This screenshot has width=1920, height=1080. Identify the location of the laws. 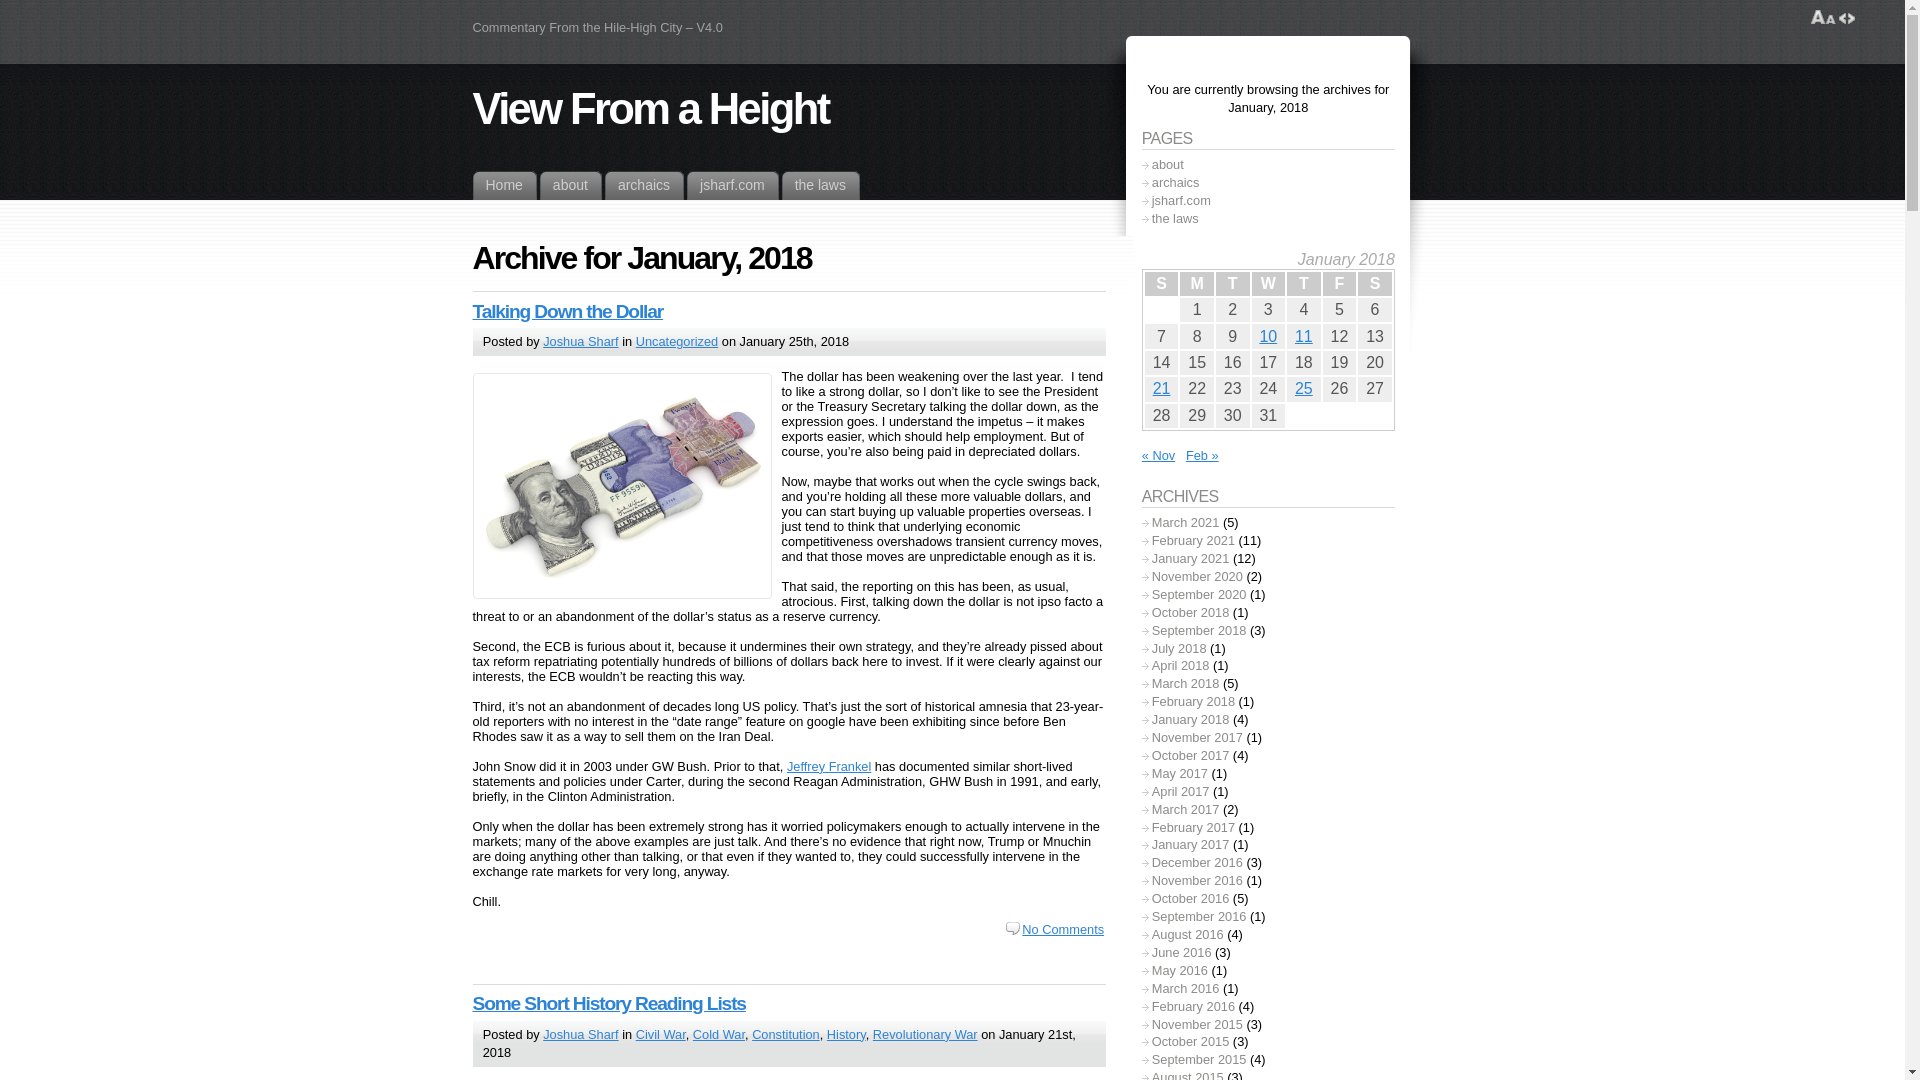
(820, 184).